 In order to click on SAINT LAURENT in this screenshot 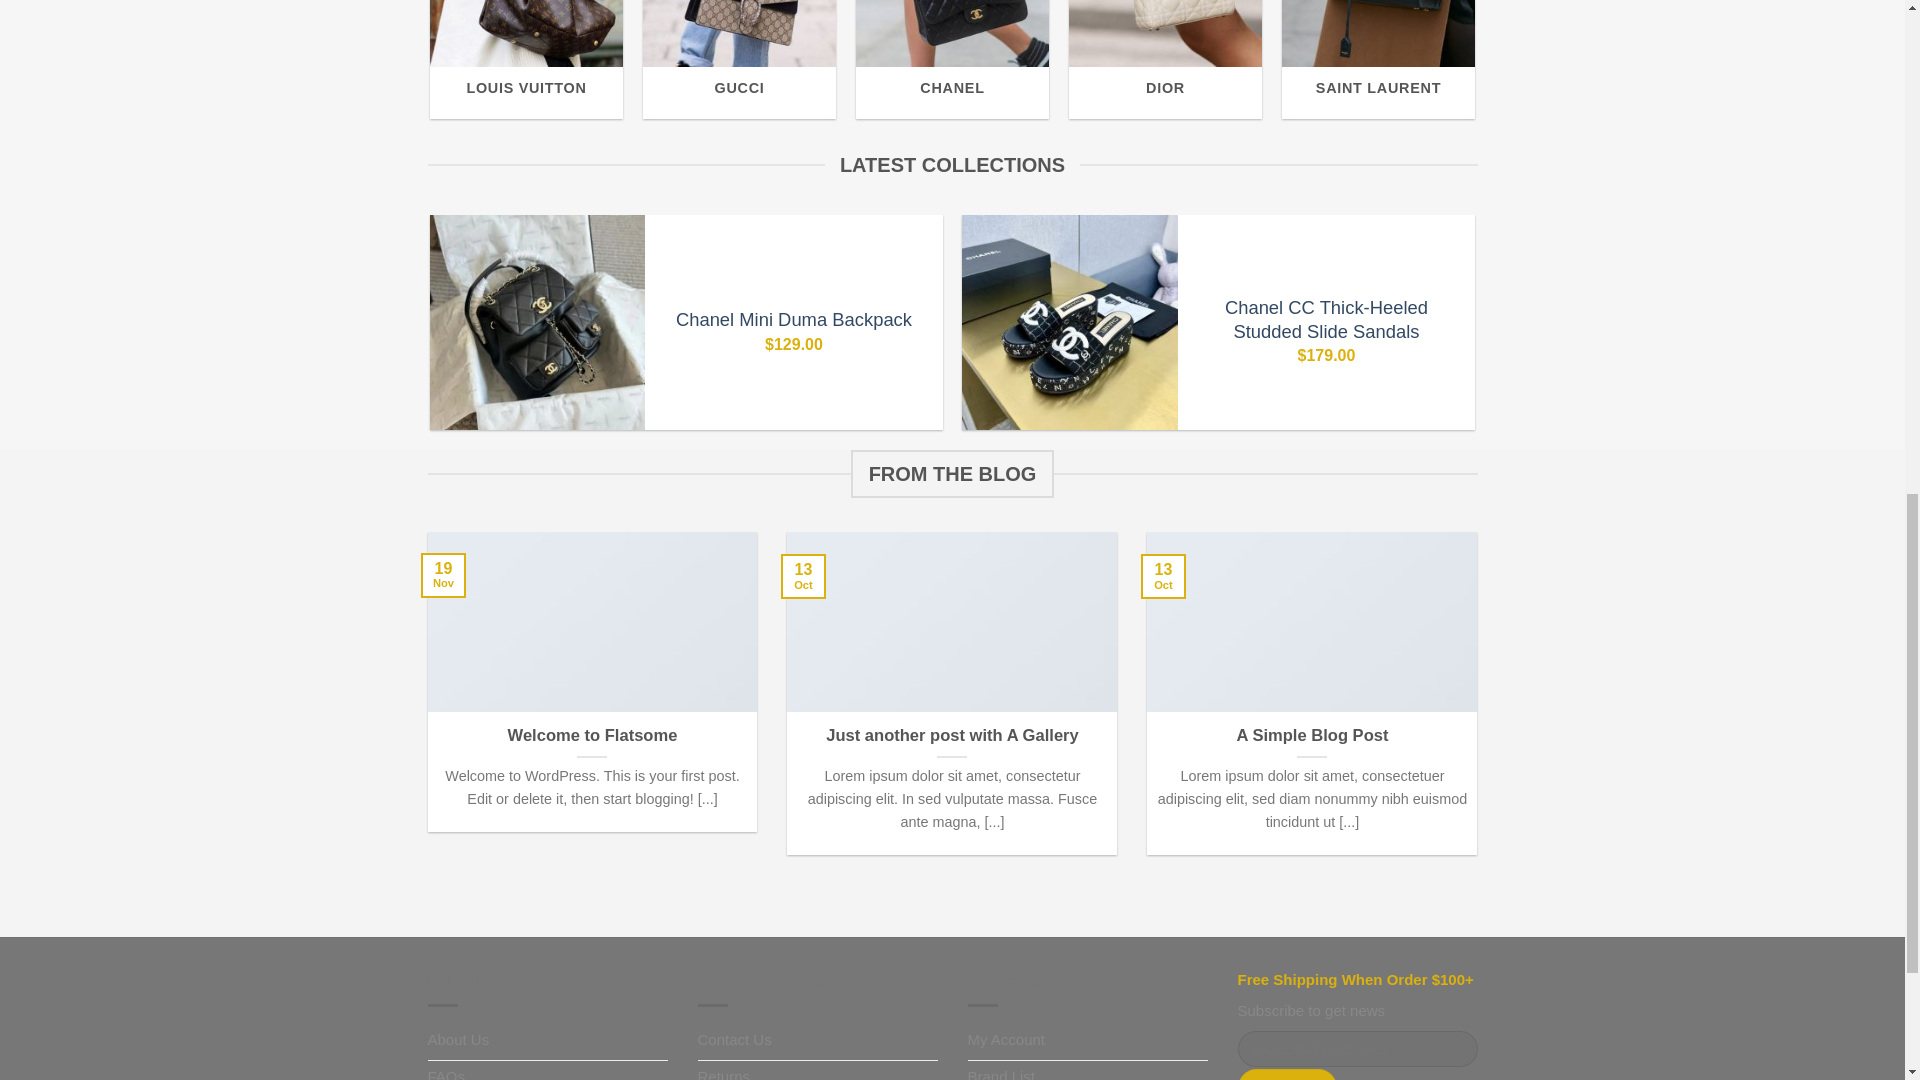, I will do `click(1378, 59)`.